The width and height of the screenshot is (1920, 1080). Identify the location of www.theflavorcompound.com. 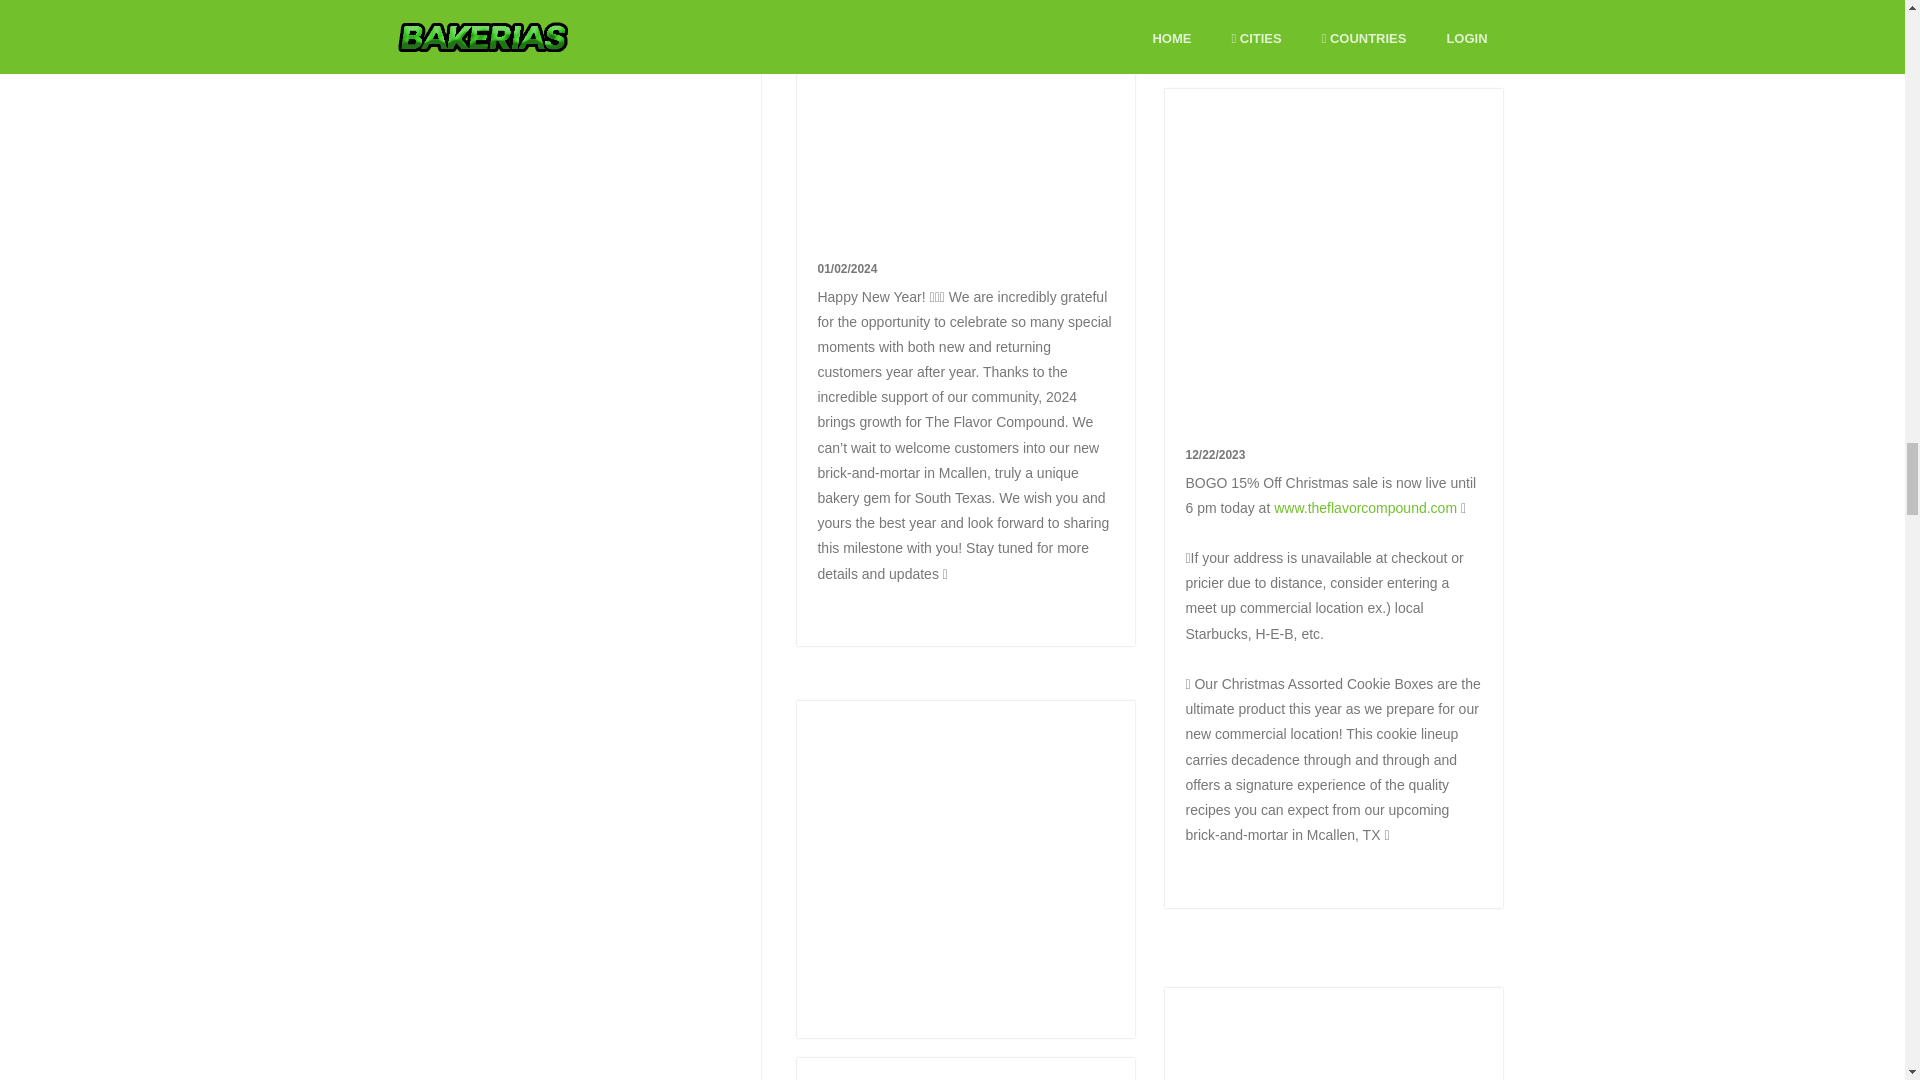
(1366, 508).